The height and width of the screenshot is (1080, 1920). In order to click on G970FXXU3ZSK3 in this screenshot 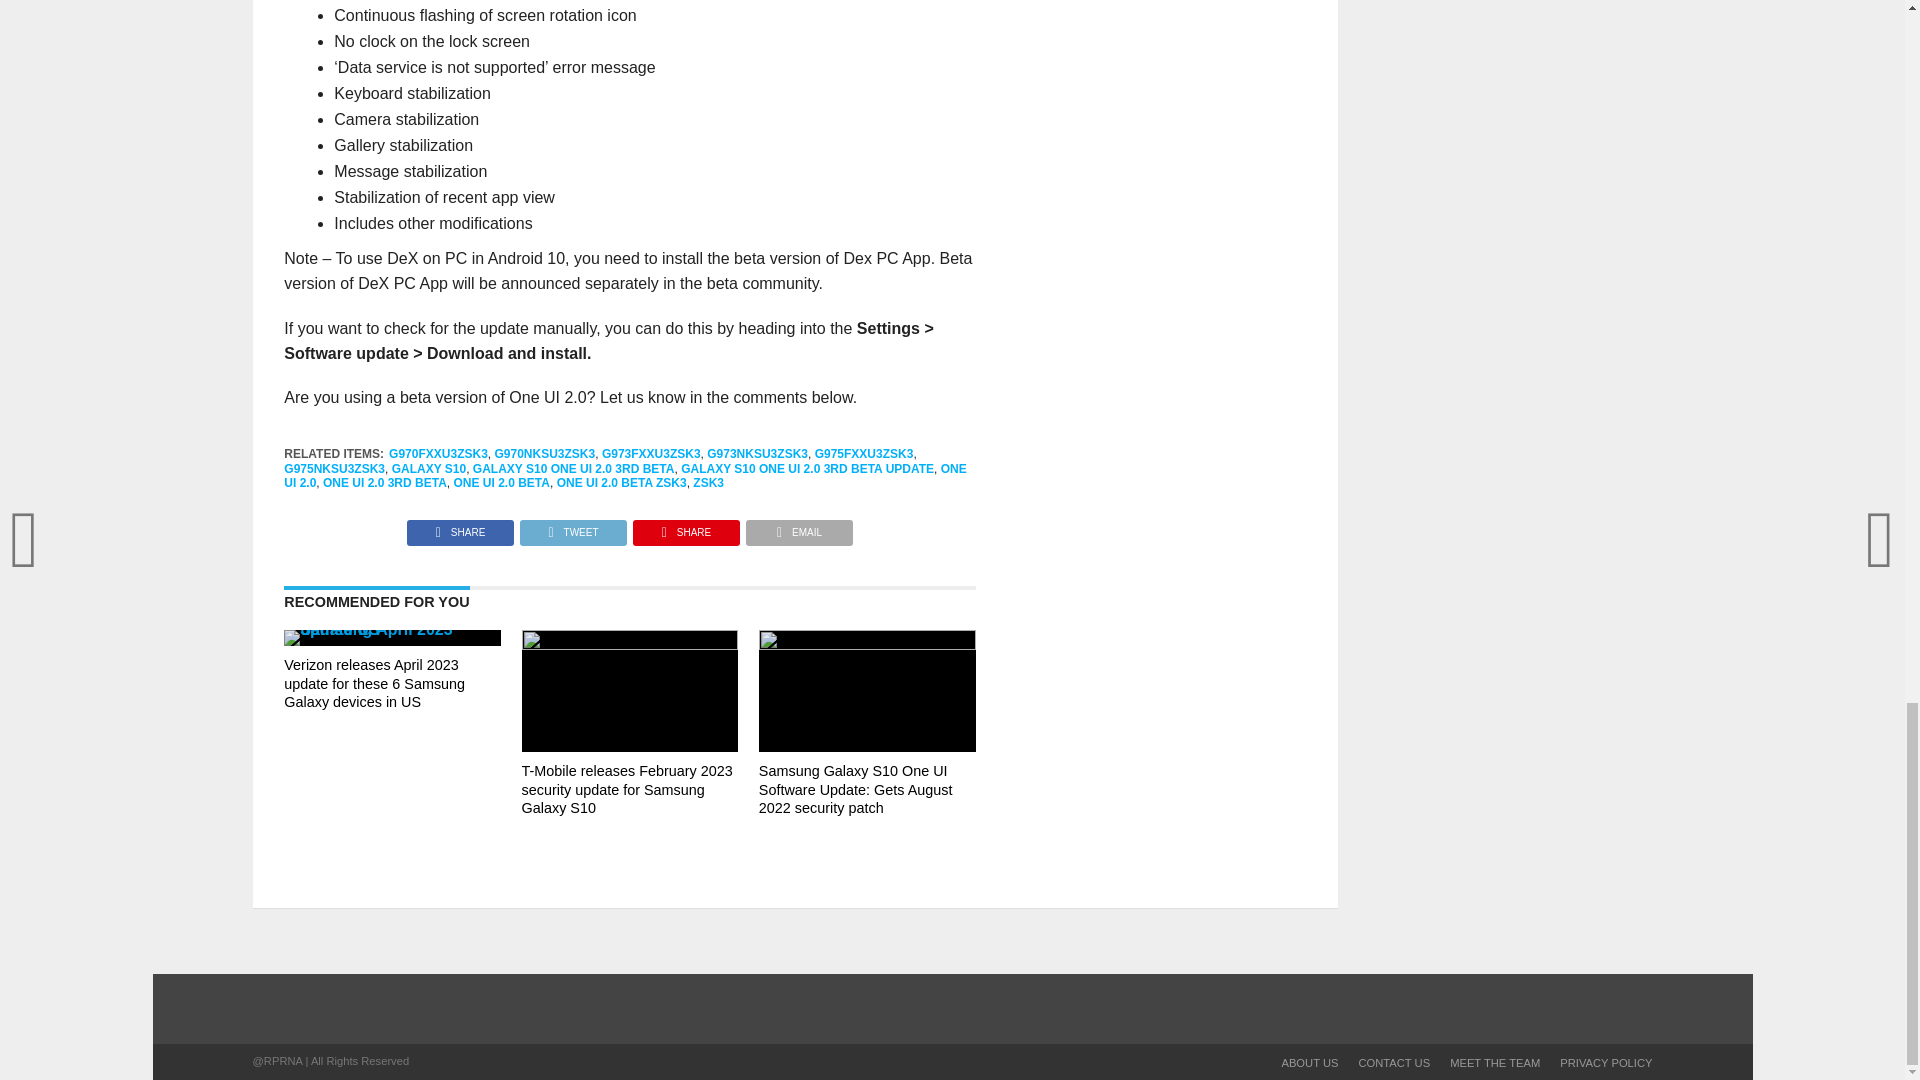, I will do `click(438, 454)`.